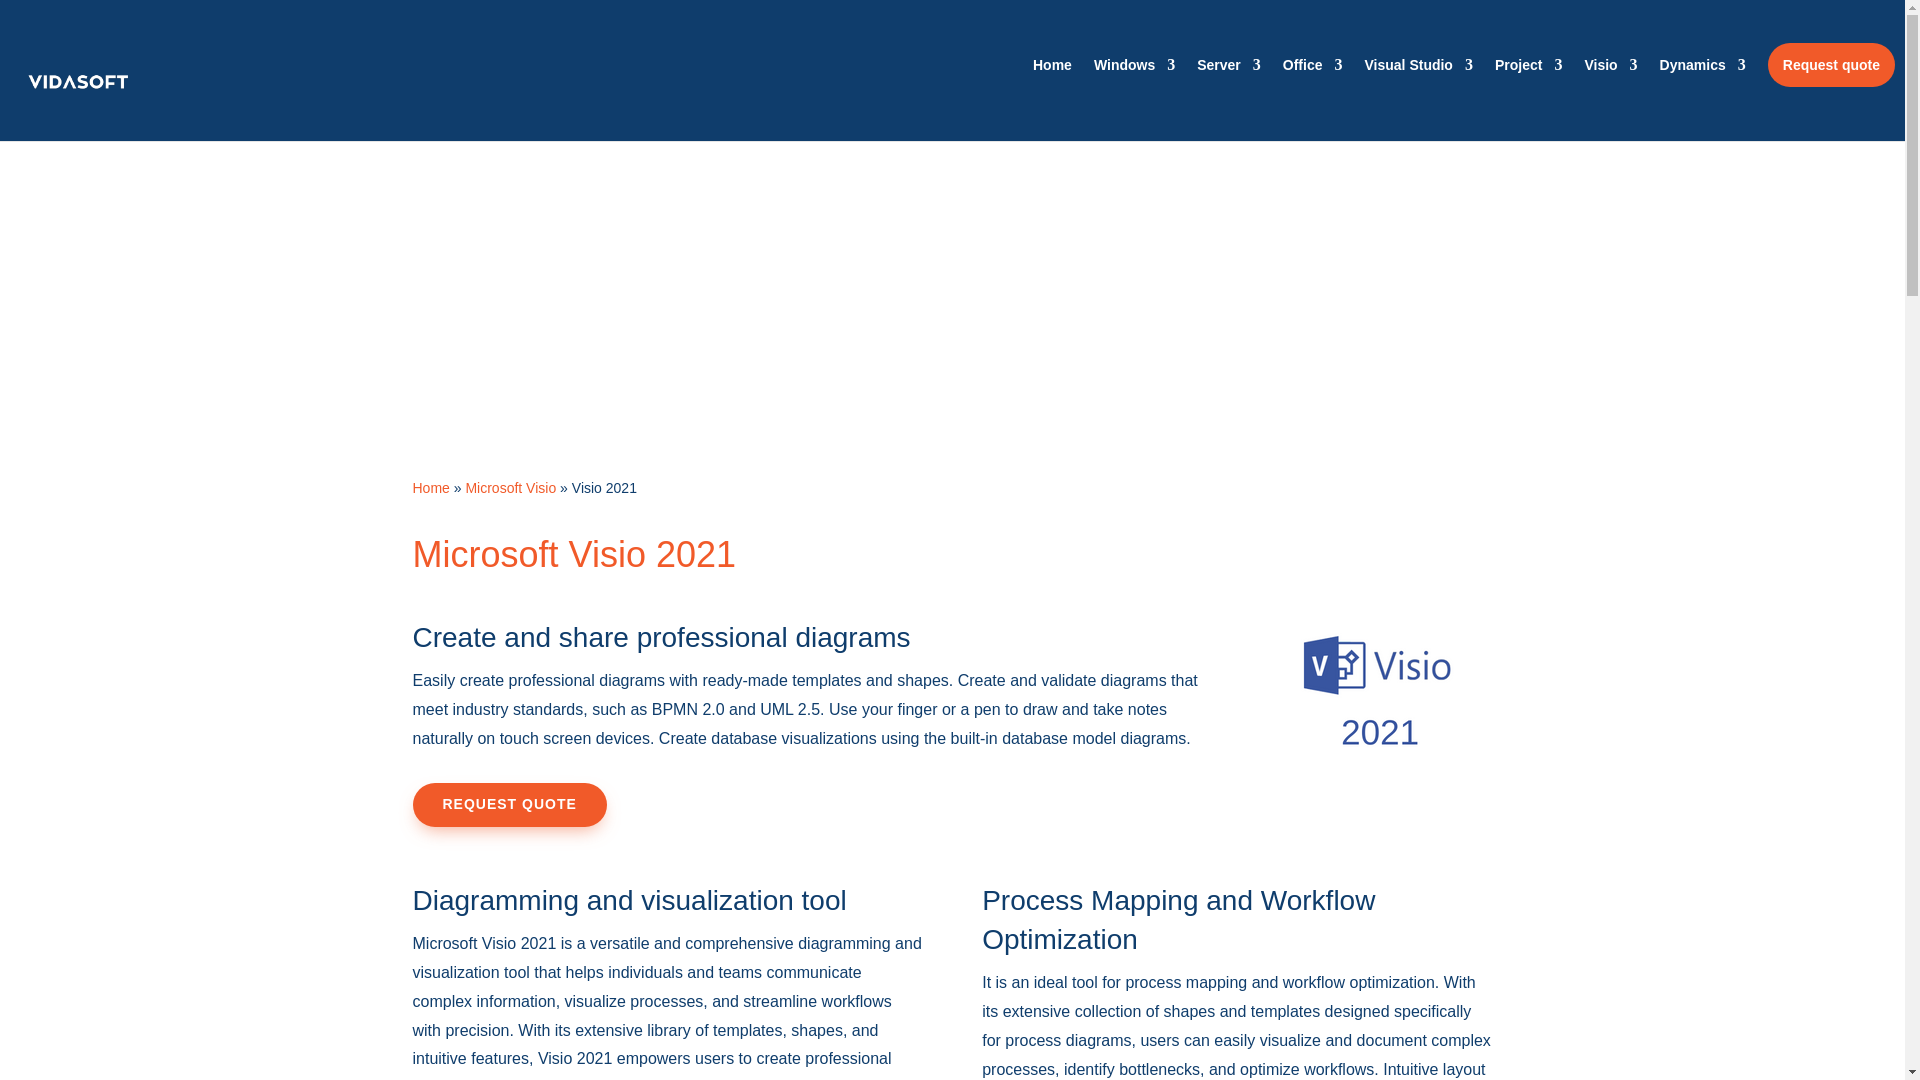 This screenshot has height=1080, width=1920. What do you see at coordinates (1134, 72) in the screenshot?
I see `Home` at bounding box center [1134, 72].